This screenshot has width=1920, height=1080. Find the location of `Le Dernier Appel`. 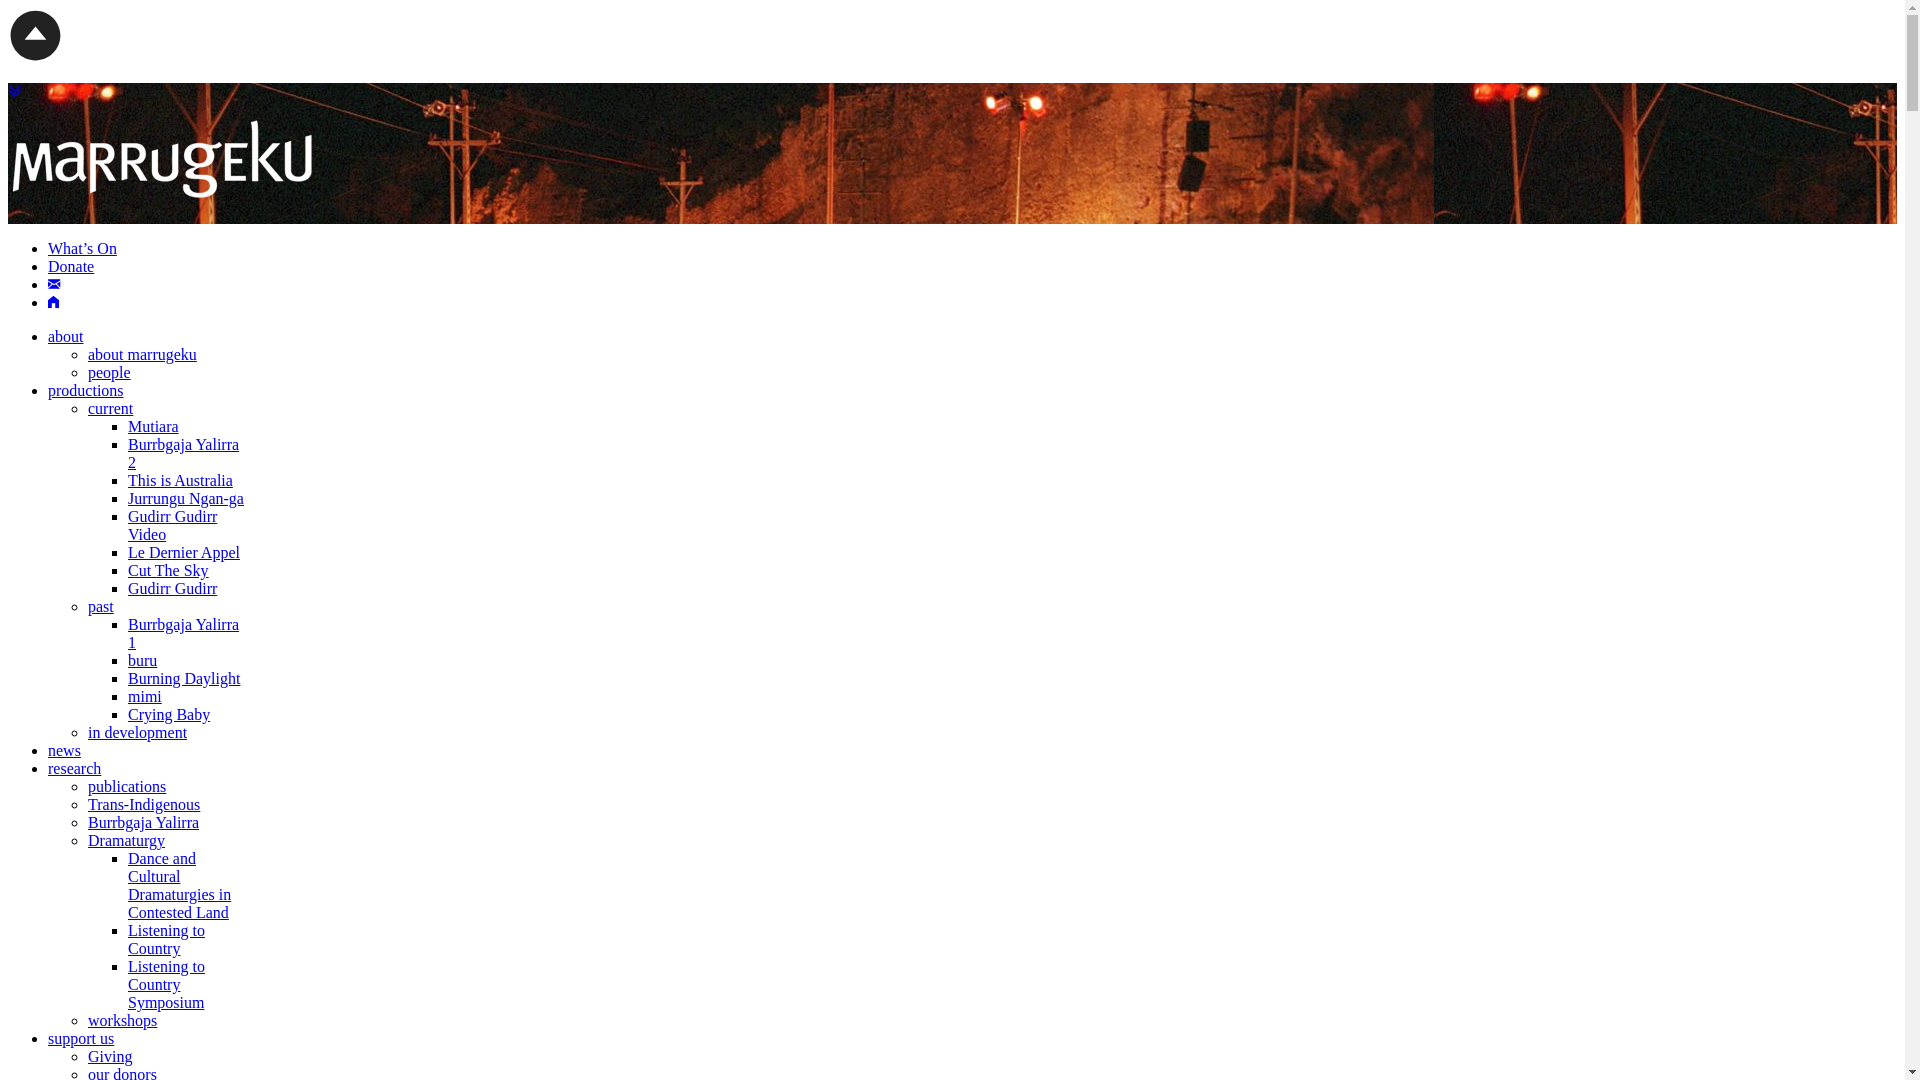

Le Dernier Appel is located at coordinates (184, 552).